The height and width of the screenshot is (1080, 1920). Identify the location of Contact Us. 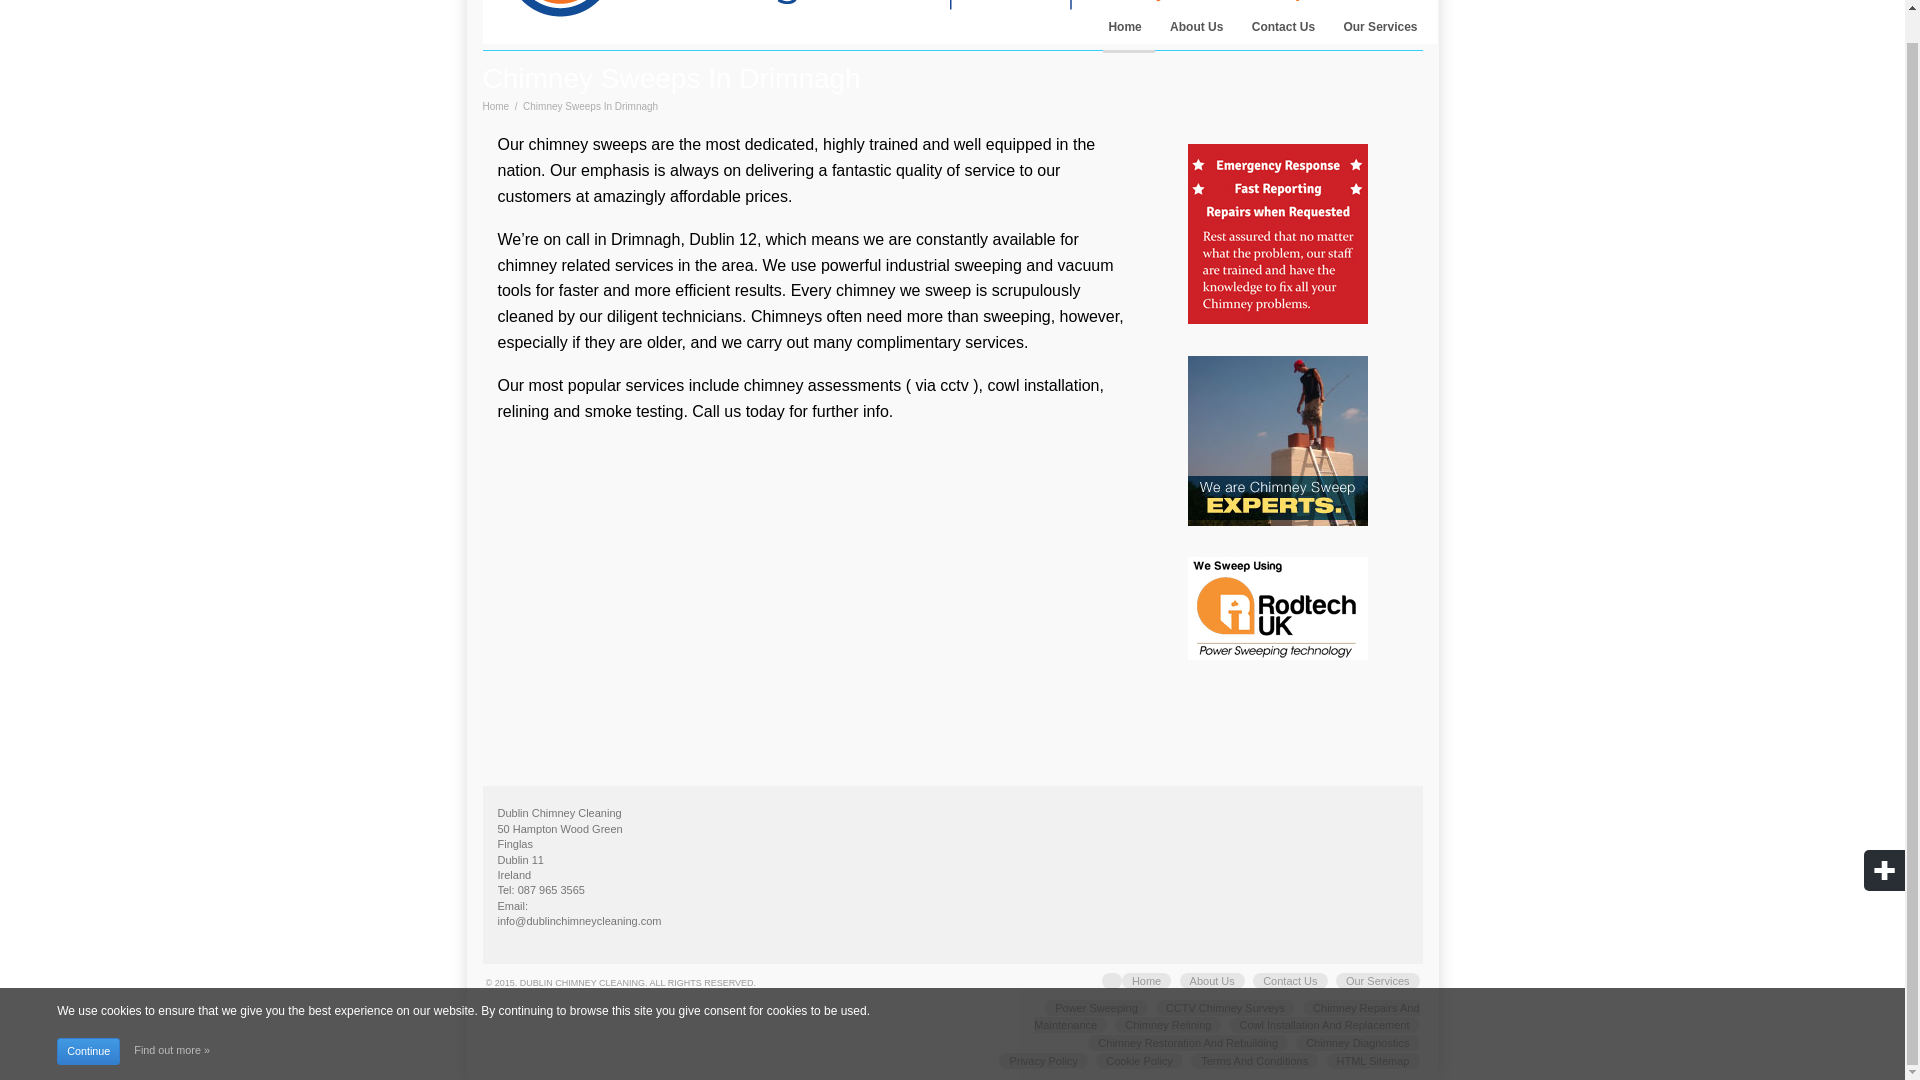
(1283, 32).